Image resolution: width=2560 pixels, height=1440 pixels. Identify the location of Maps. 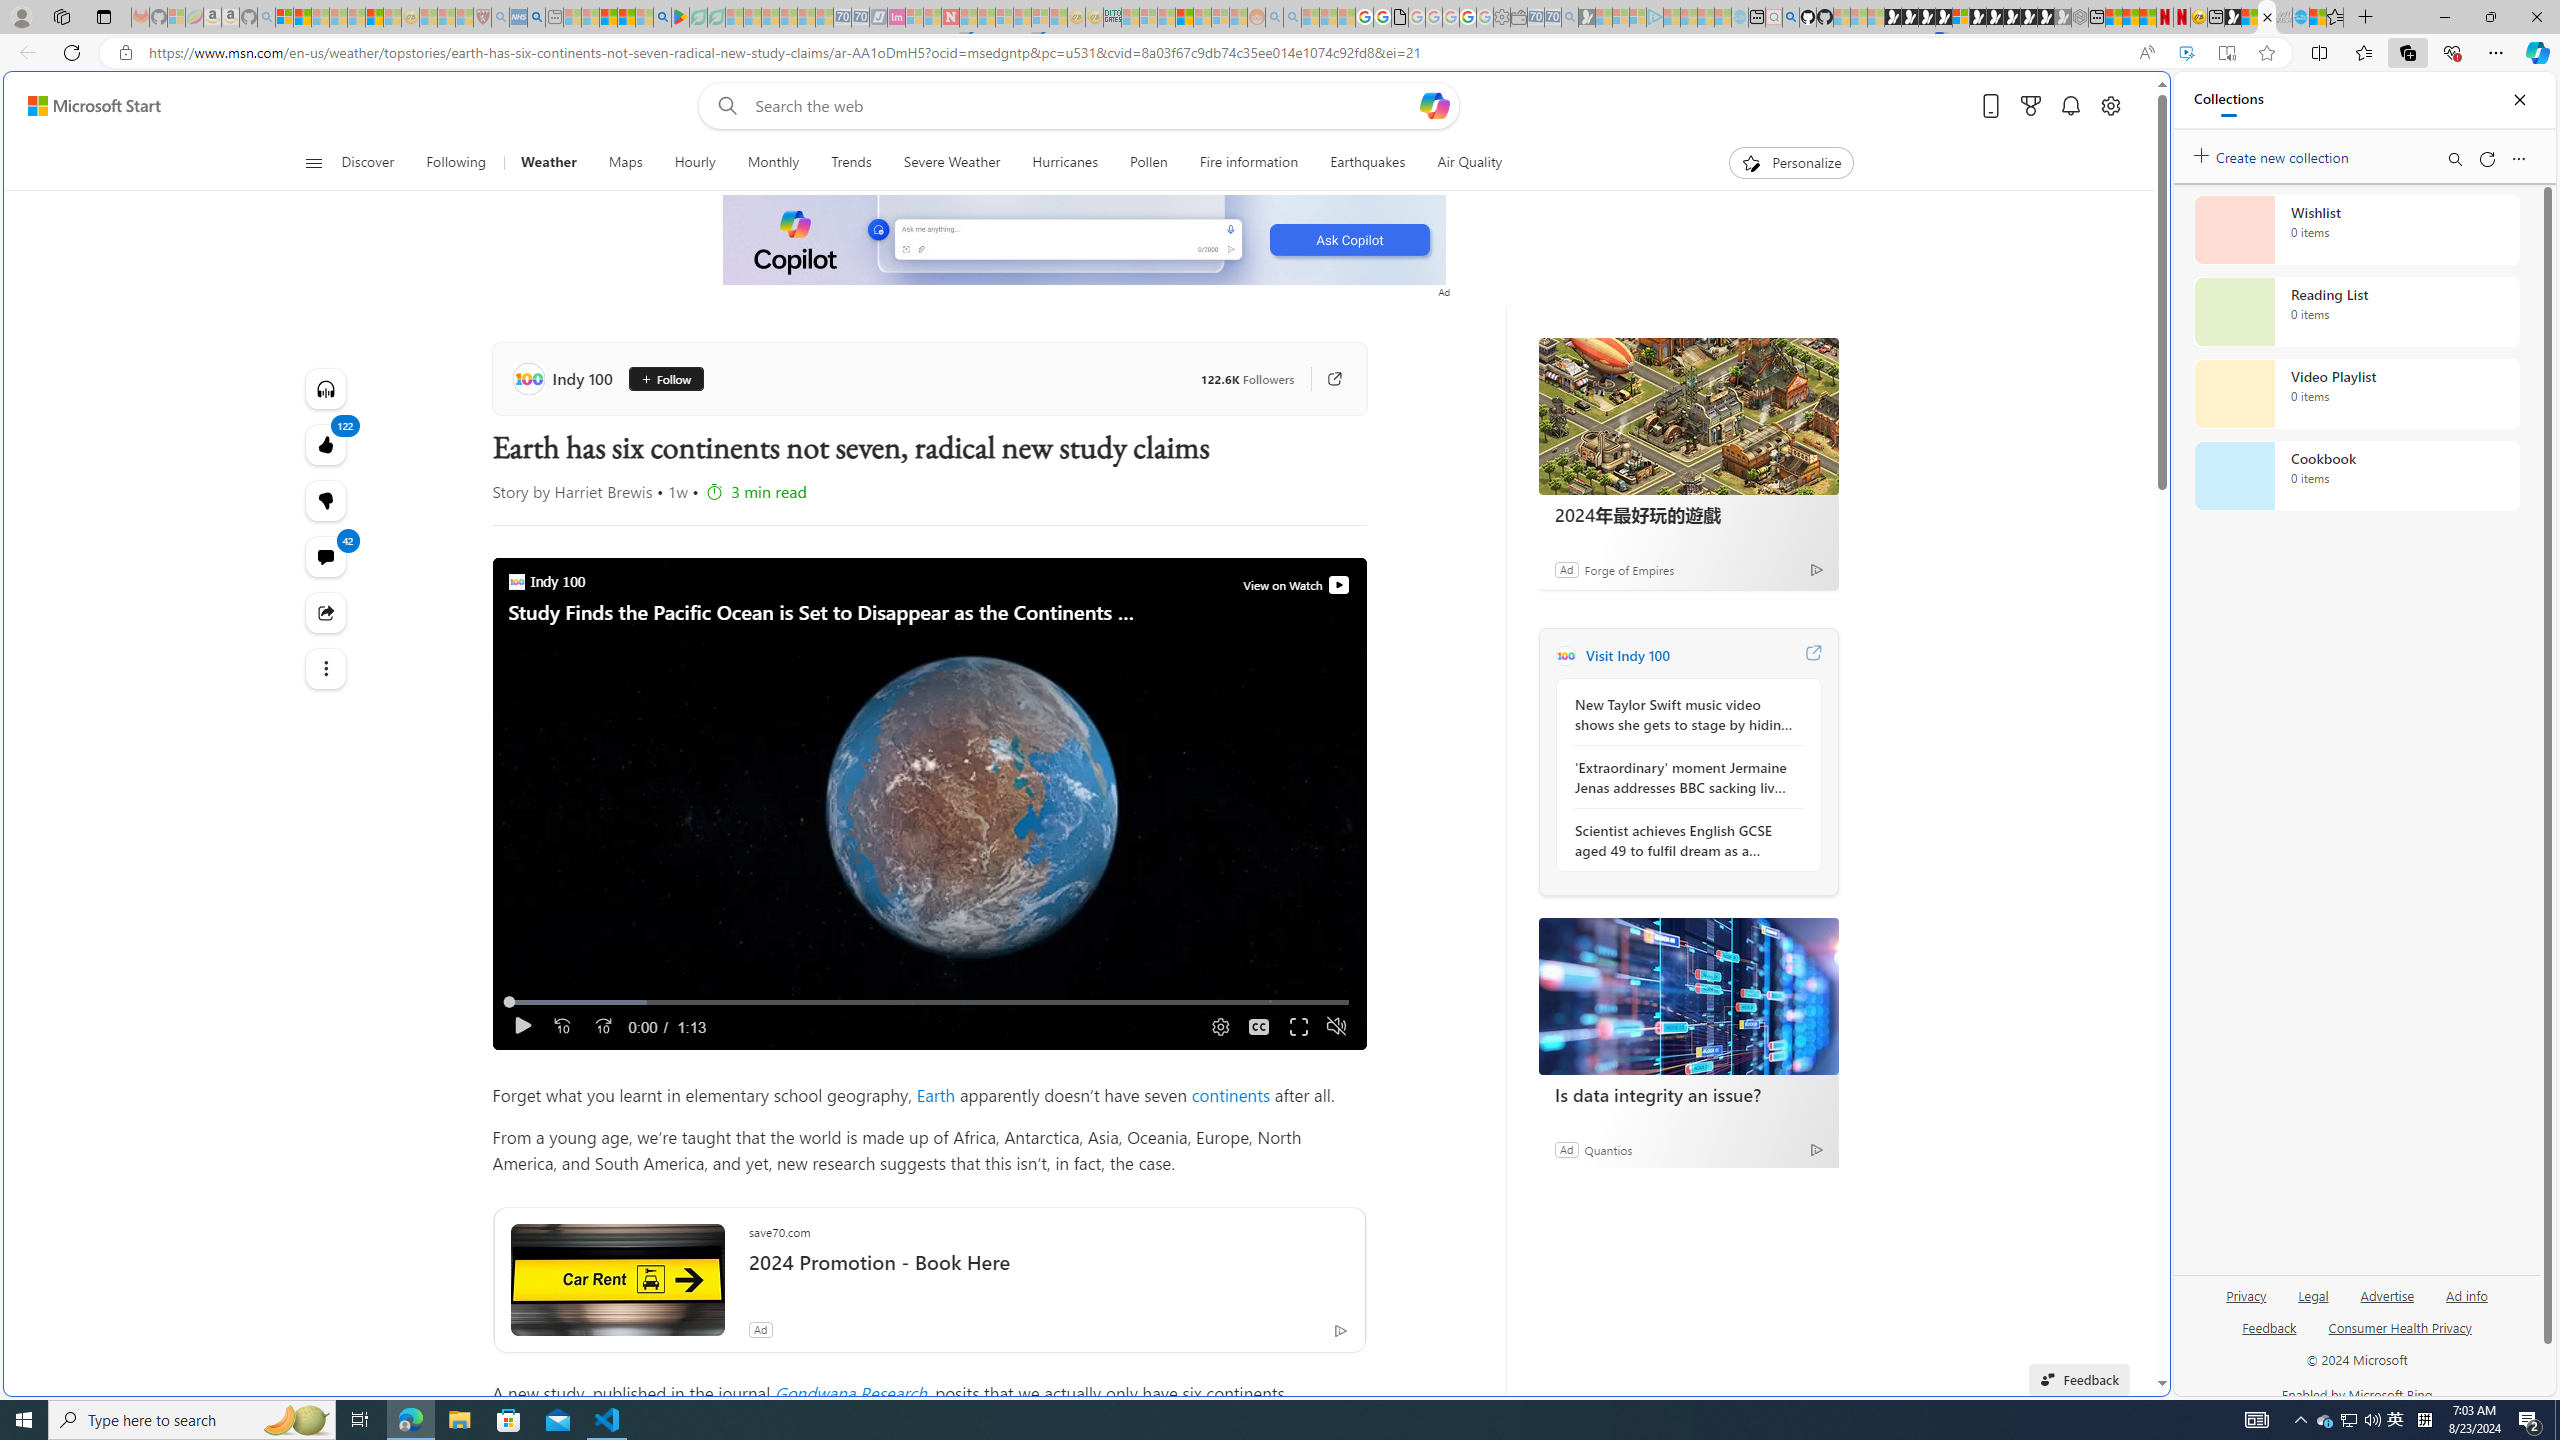
(624, 163).